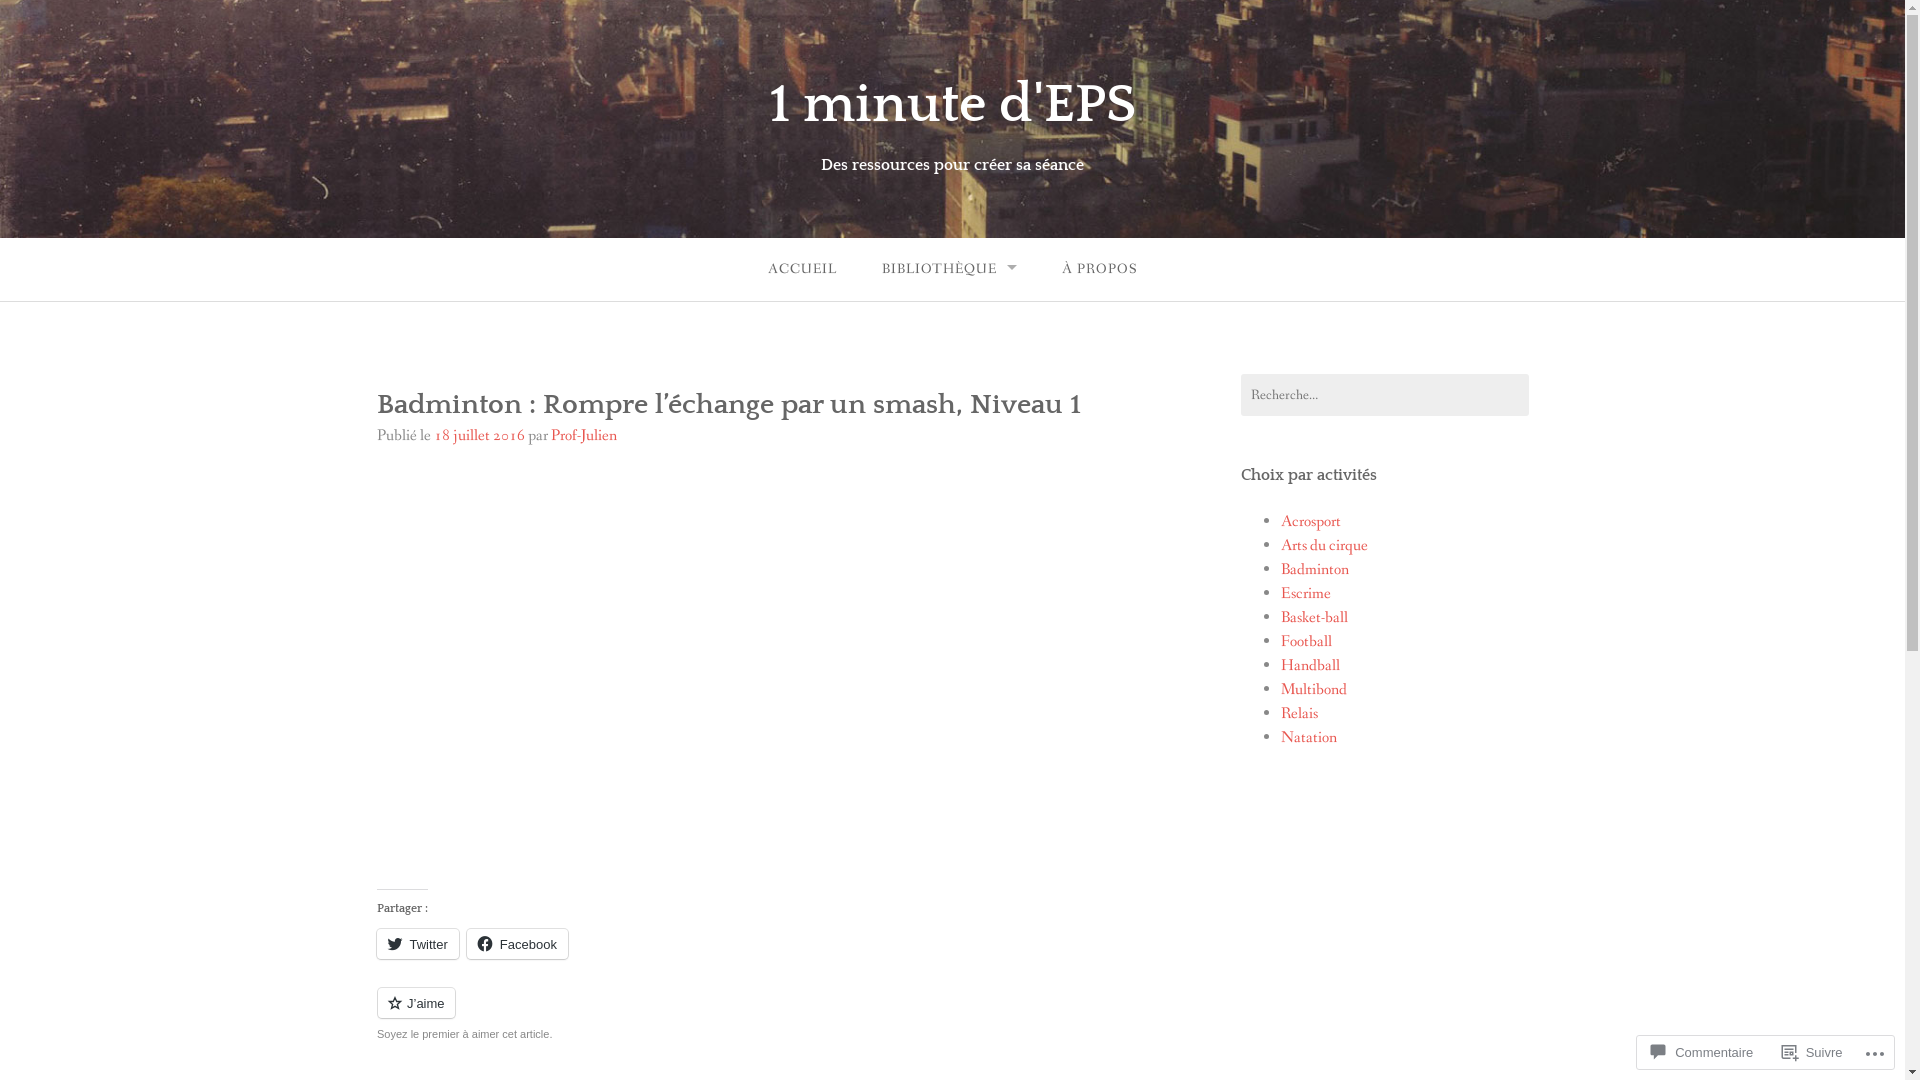 This screenshot has width=1920, height=1080. I want to click on Twitter, so click(417, 944).